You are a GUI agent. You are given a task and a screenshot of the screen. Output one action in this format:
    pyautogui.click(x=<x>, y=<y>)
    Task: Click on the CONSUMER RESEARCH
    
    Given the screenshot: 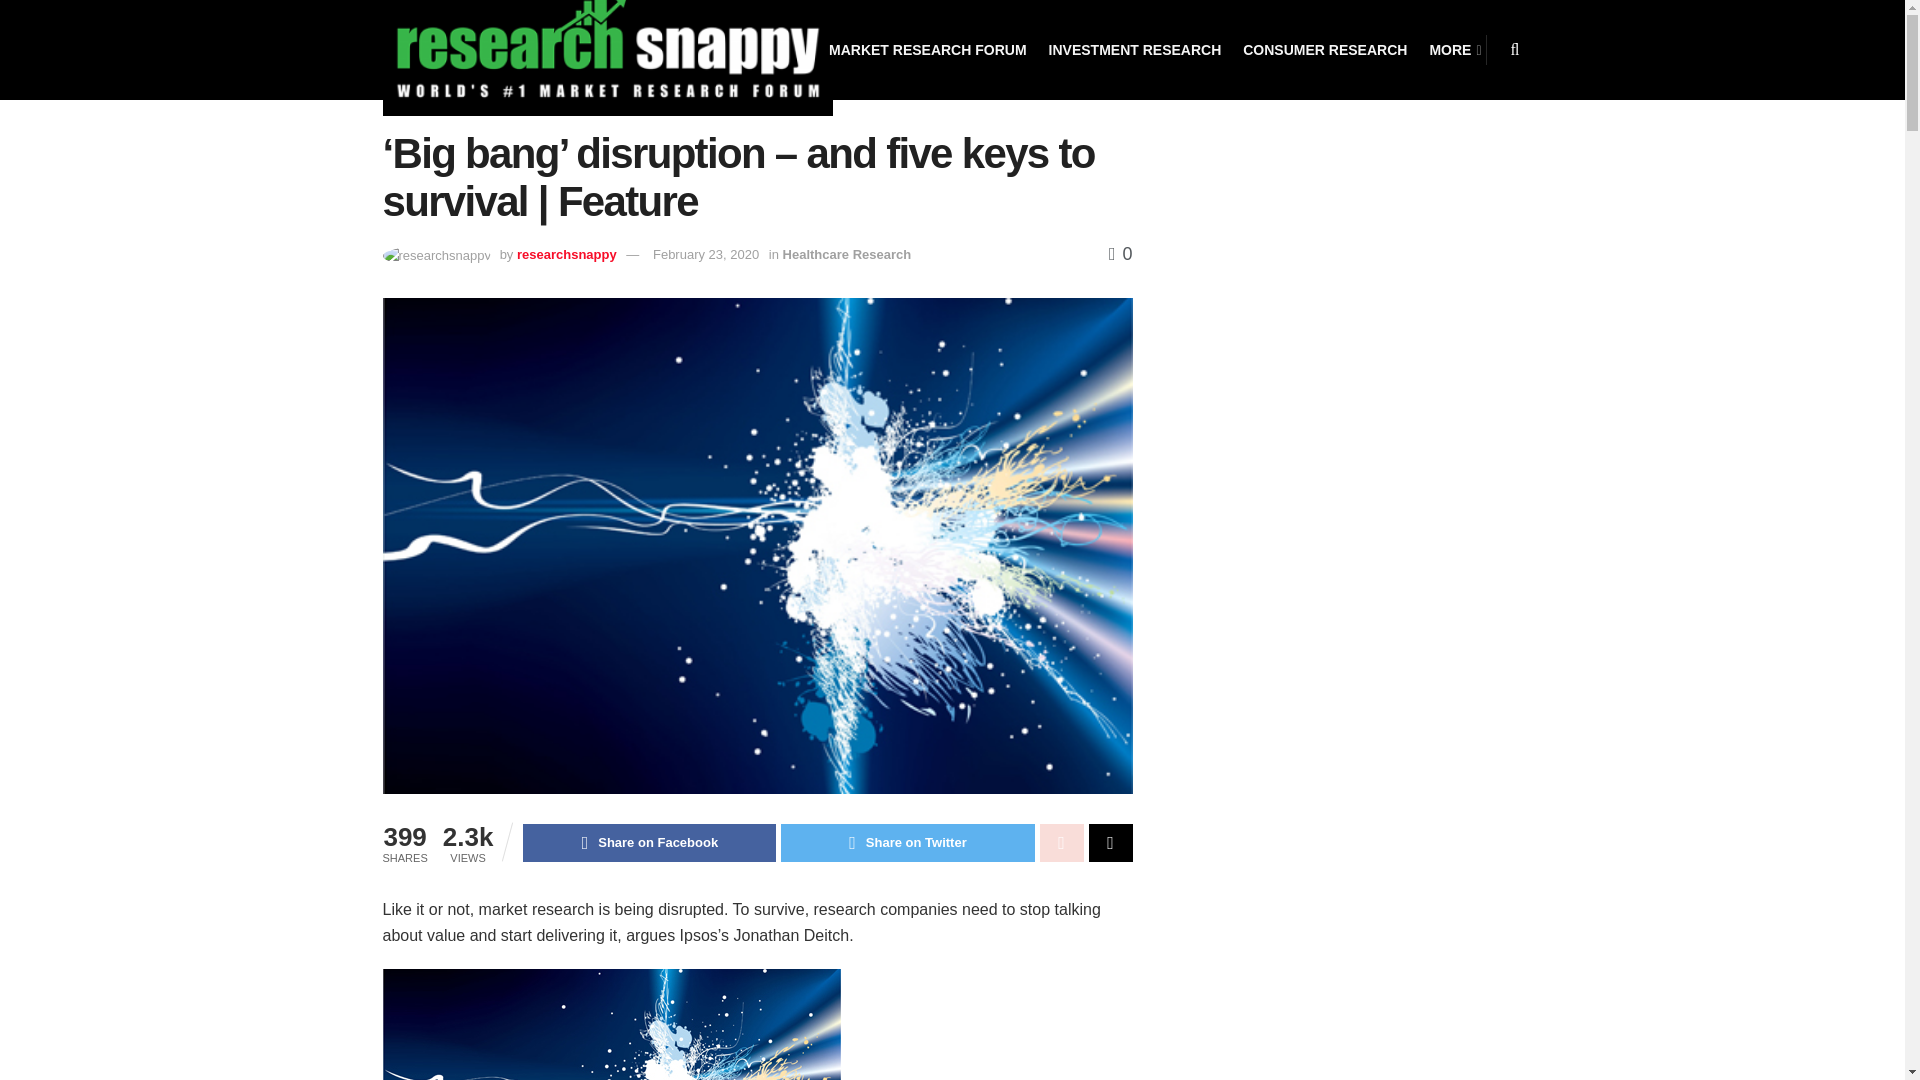 What is the action you would take?
    pyautogui.click(x=1324, y=50)
    